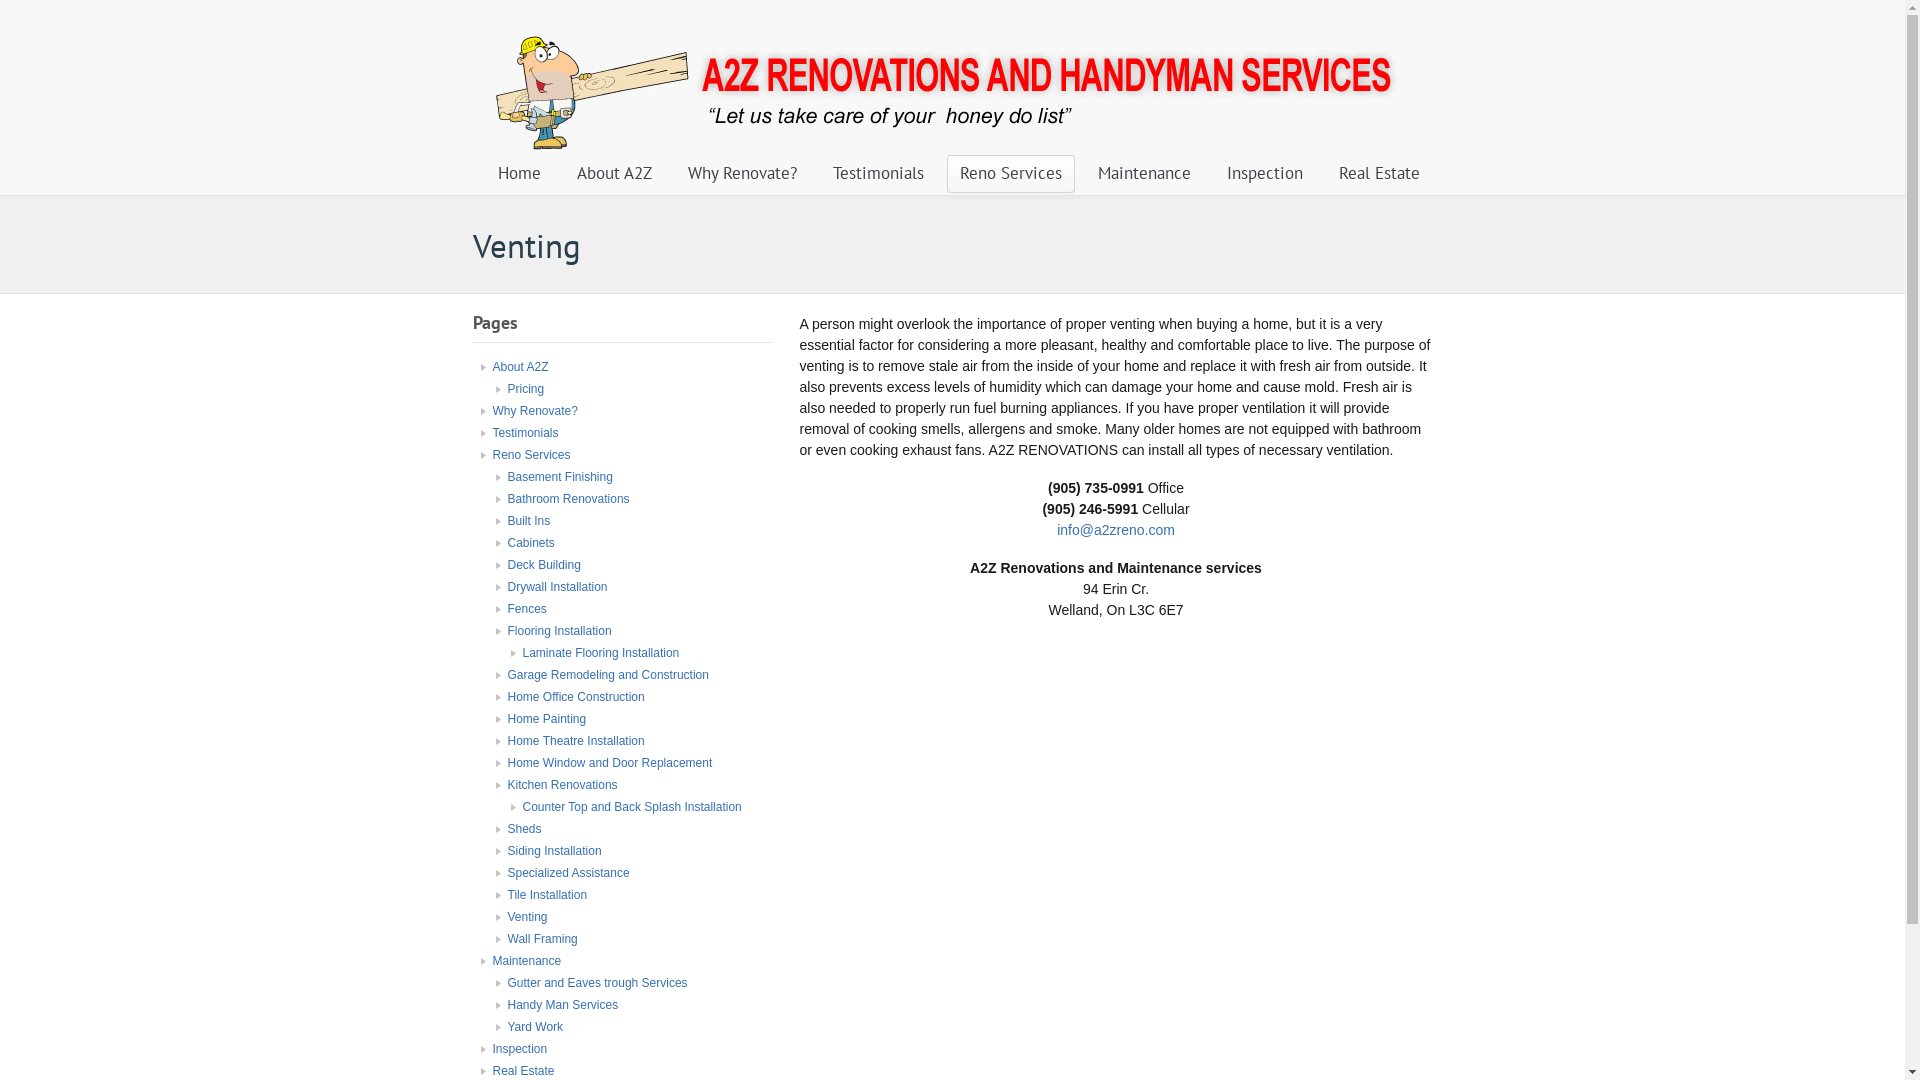 The width and height of the screenshot is (1920, 1080). I want to click on Handy Man Services, so click(564, 1005).